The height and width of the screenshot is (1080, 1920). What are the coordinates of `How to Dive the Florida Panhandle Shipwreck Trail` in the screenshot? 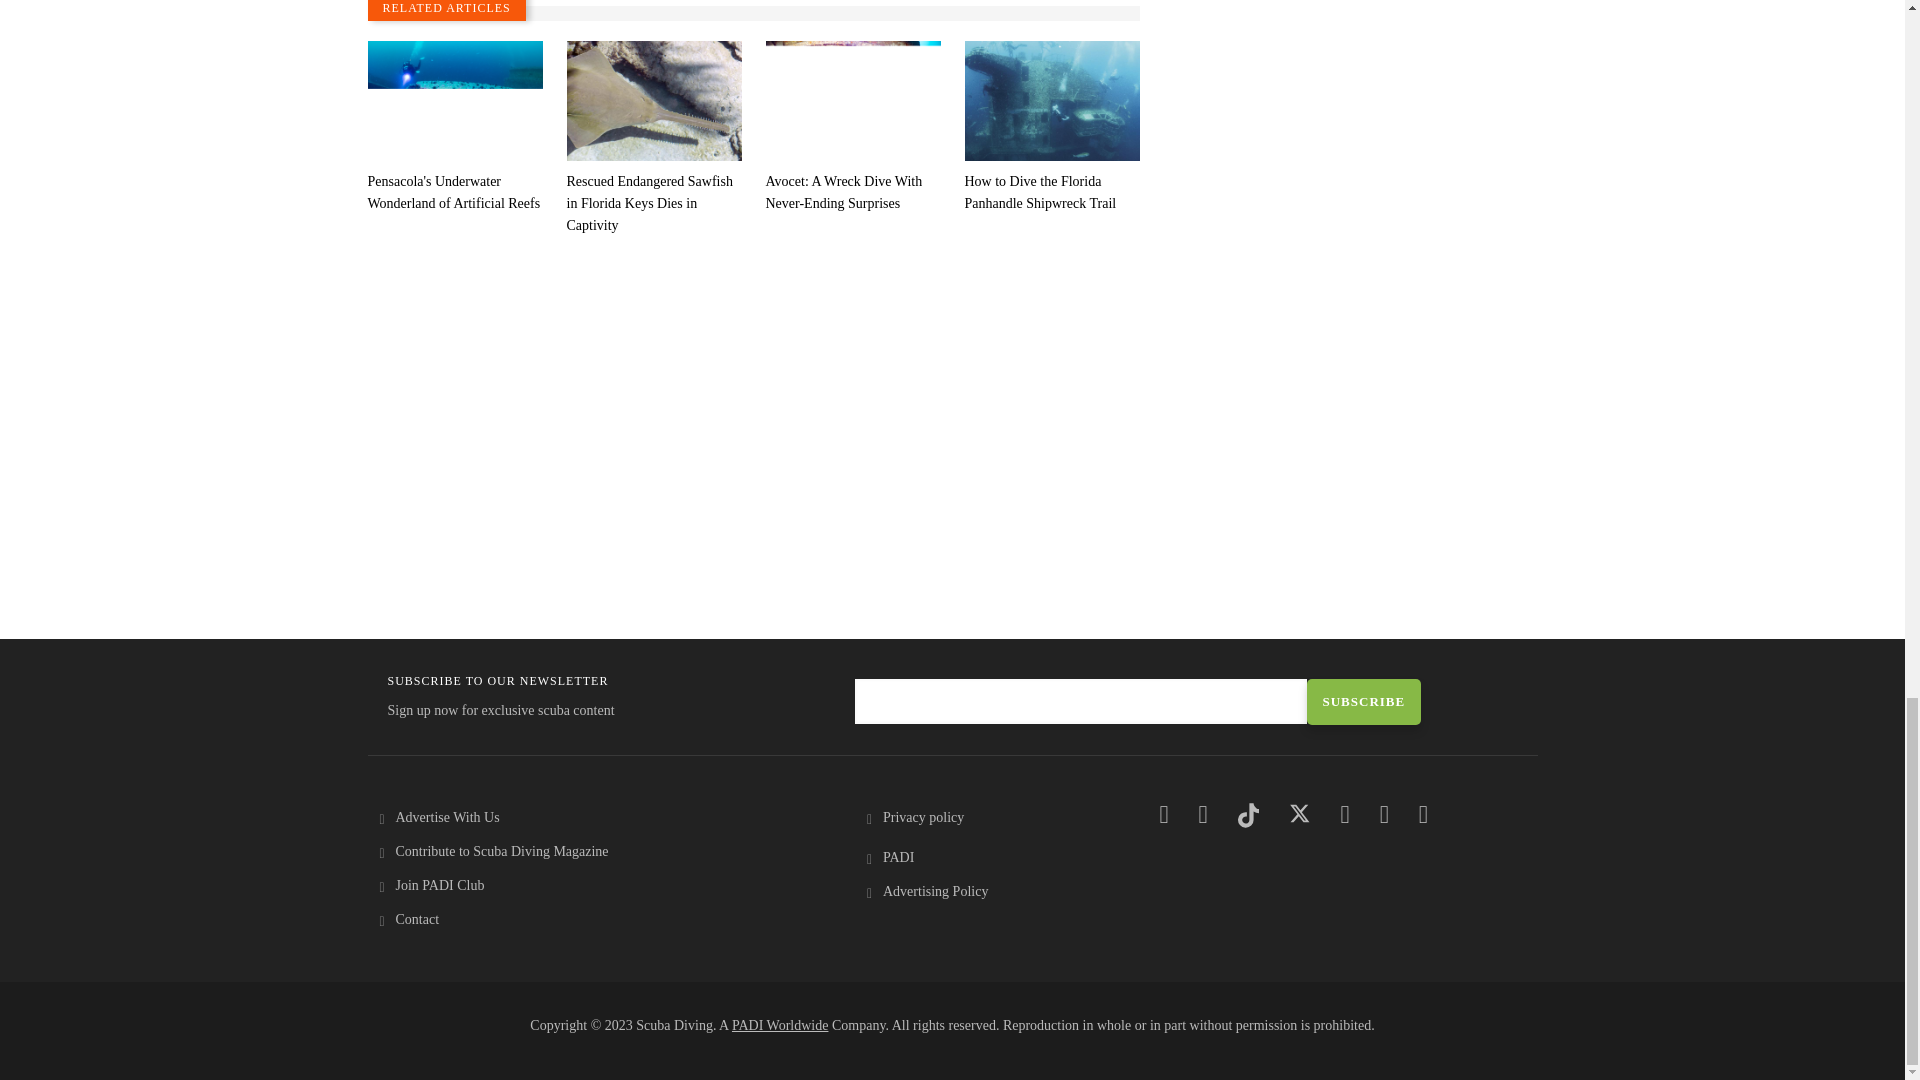 It's located at (1050, 192).